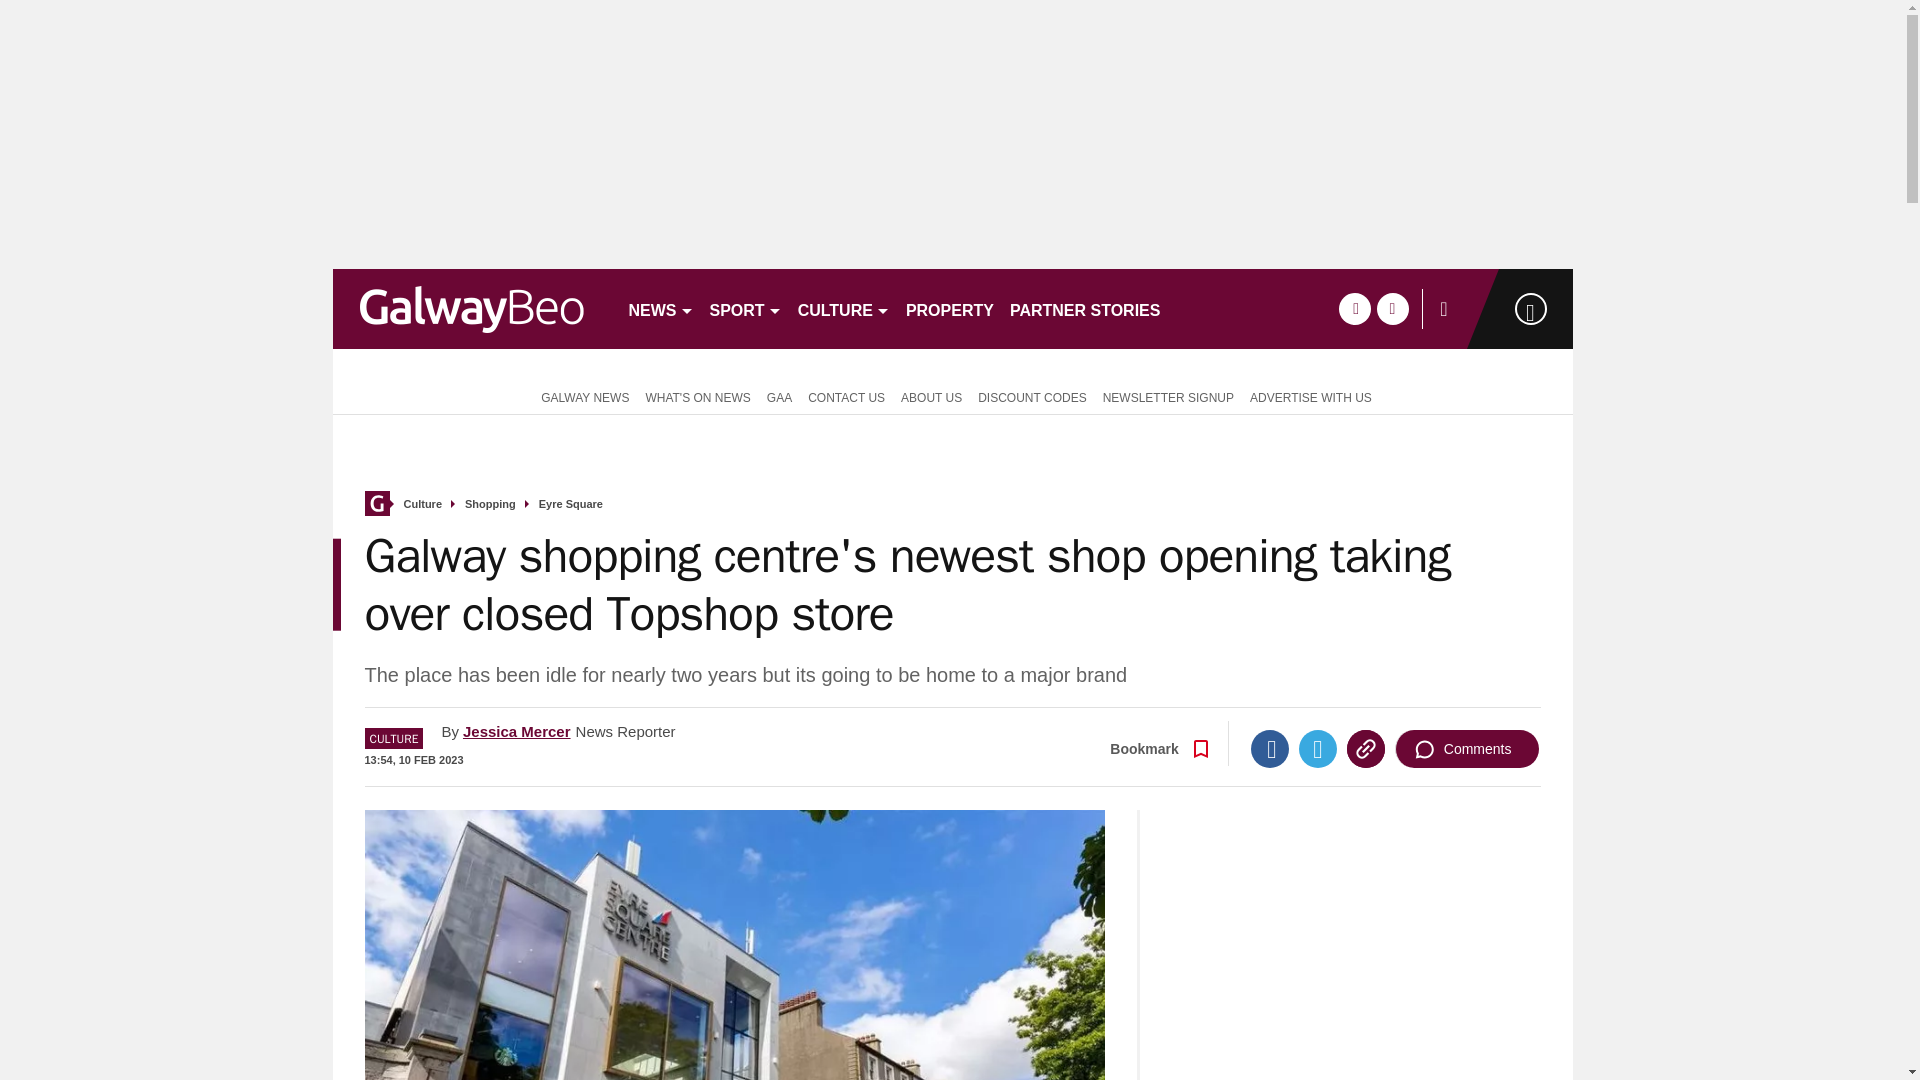  What do you see at coordinates (1354, 308) in the screenshot?
I see `facebook` at bounding box center [1354, 308].